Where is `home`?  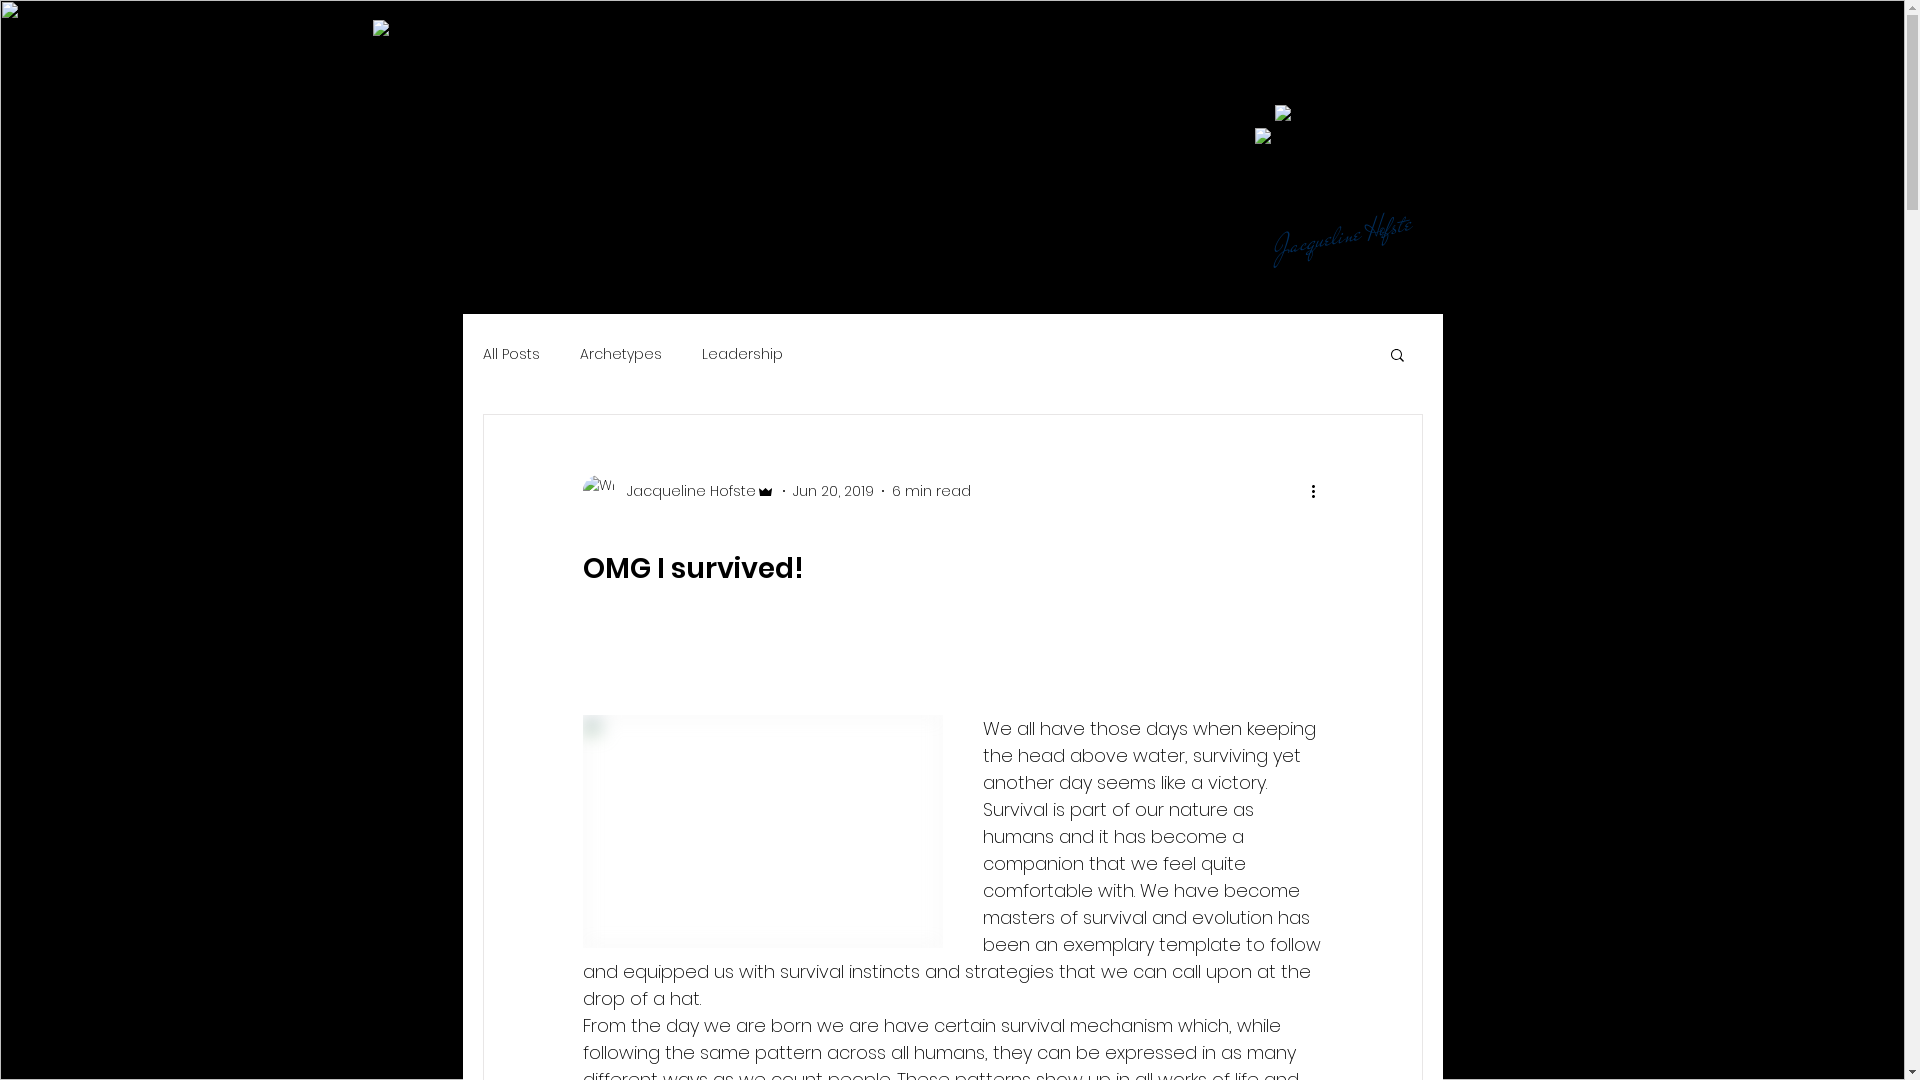
home is located at coordinates (594, 54).